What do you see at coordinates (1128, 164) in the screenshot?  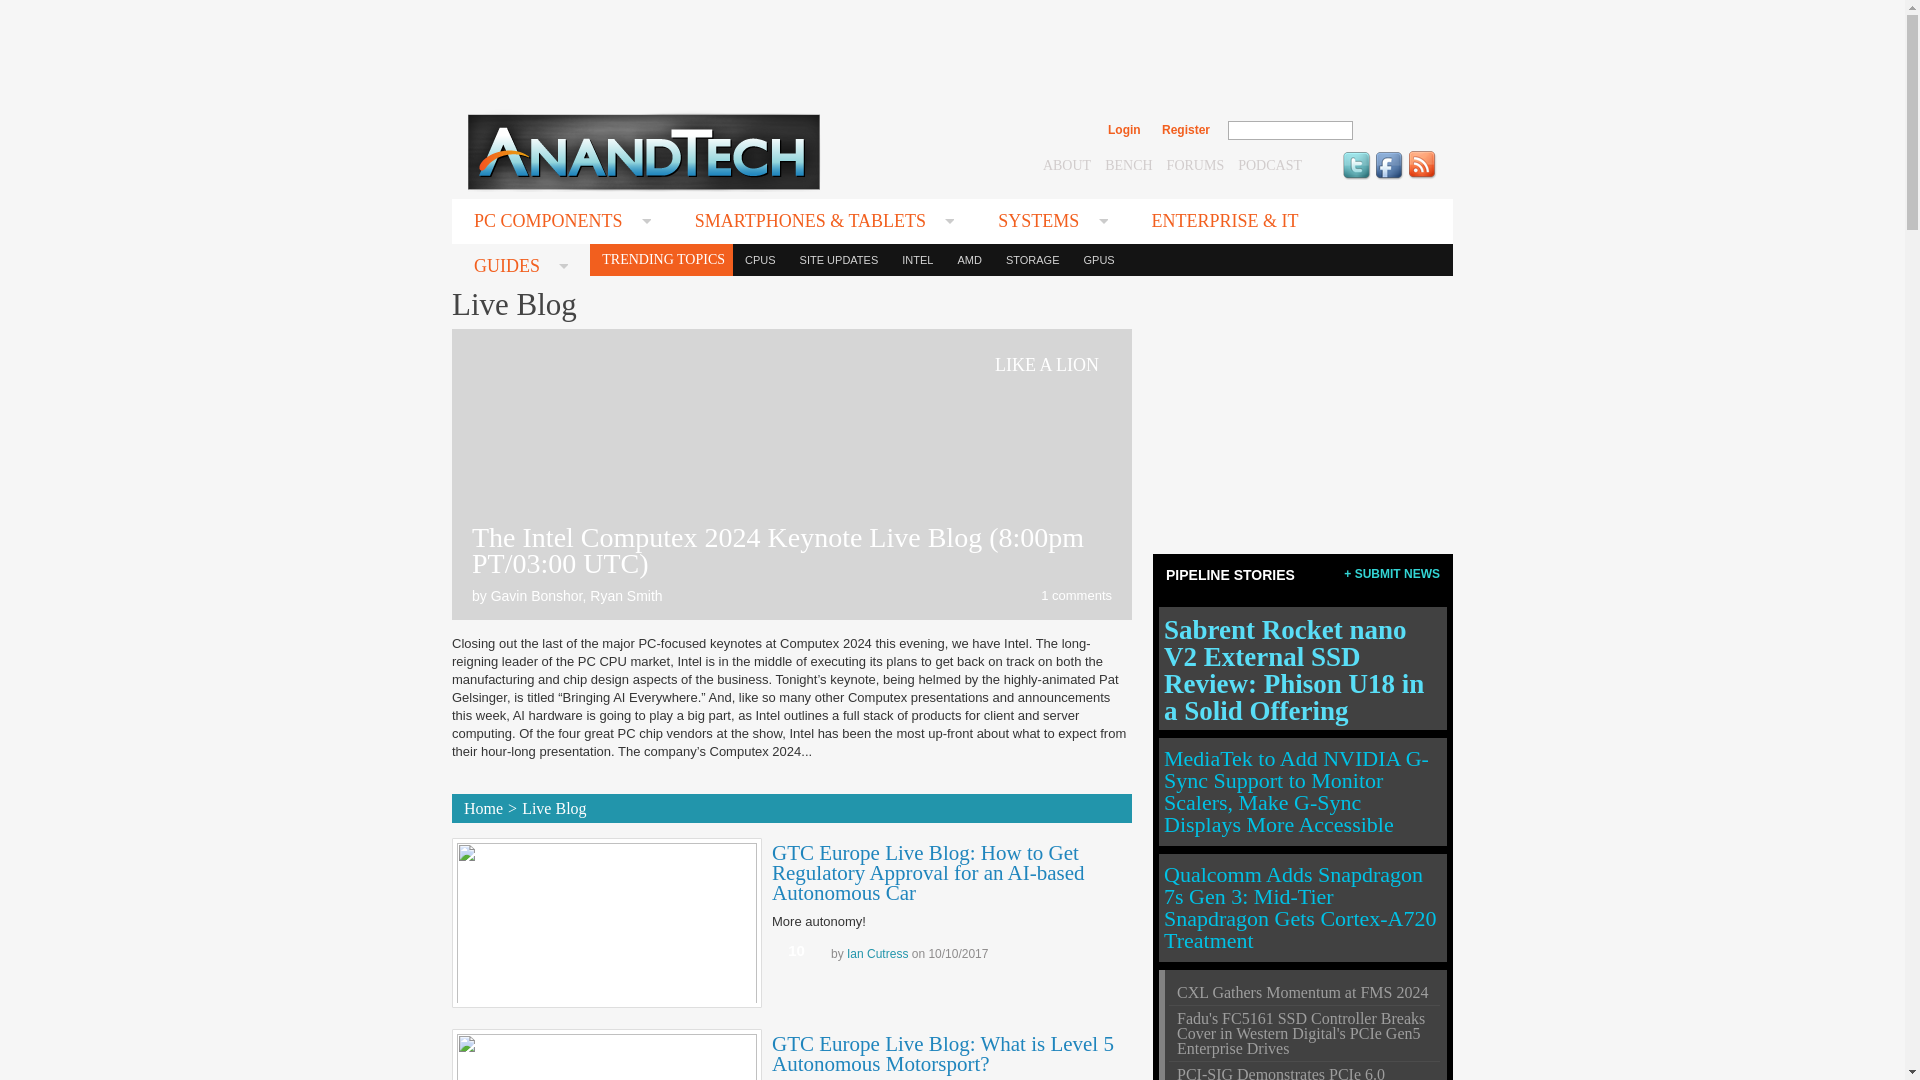 I see `BENCH` at bounding box center [1128, 164].